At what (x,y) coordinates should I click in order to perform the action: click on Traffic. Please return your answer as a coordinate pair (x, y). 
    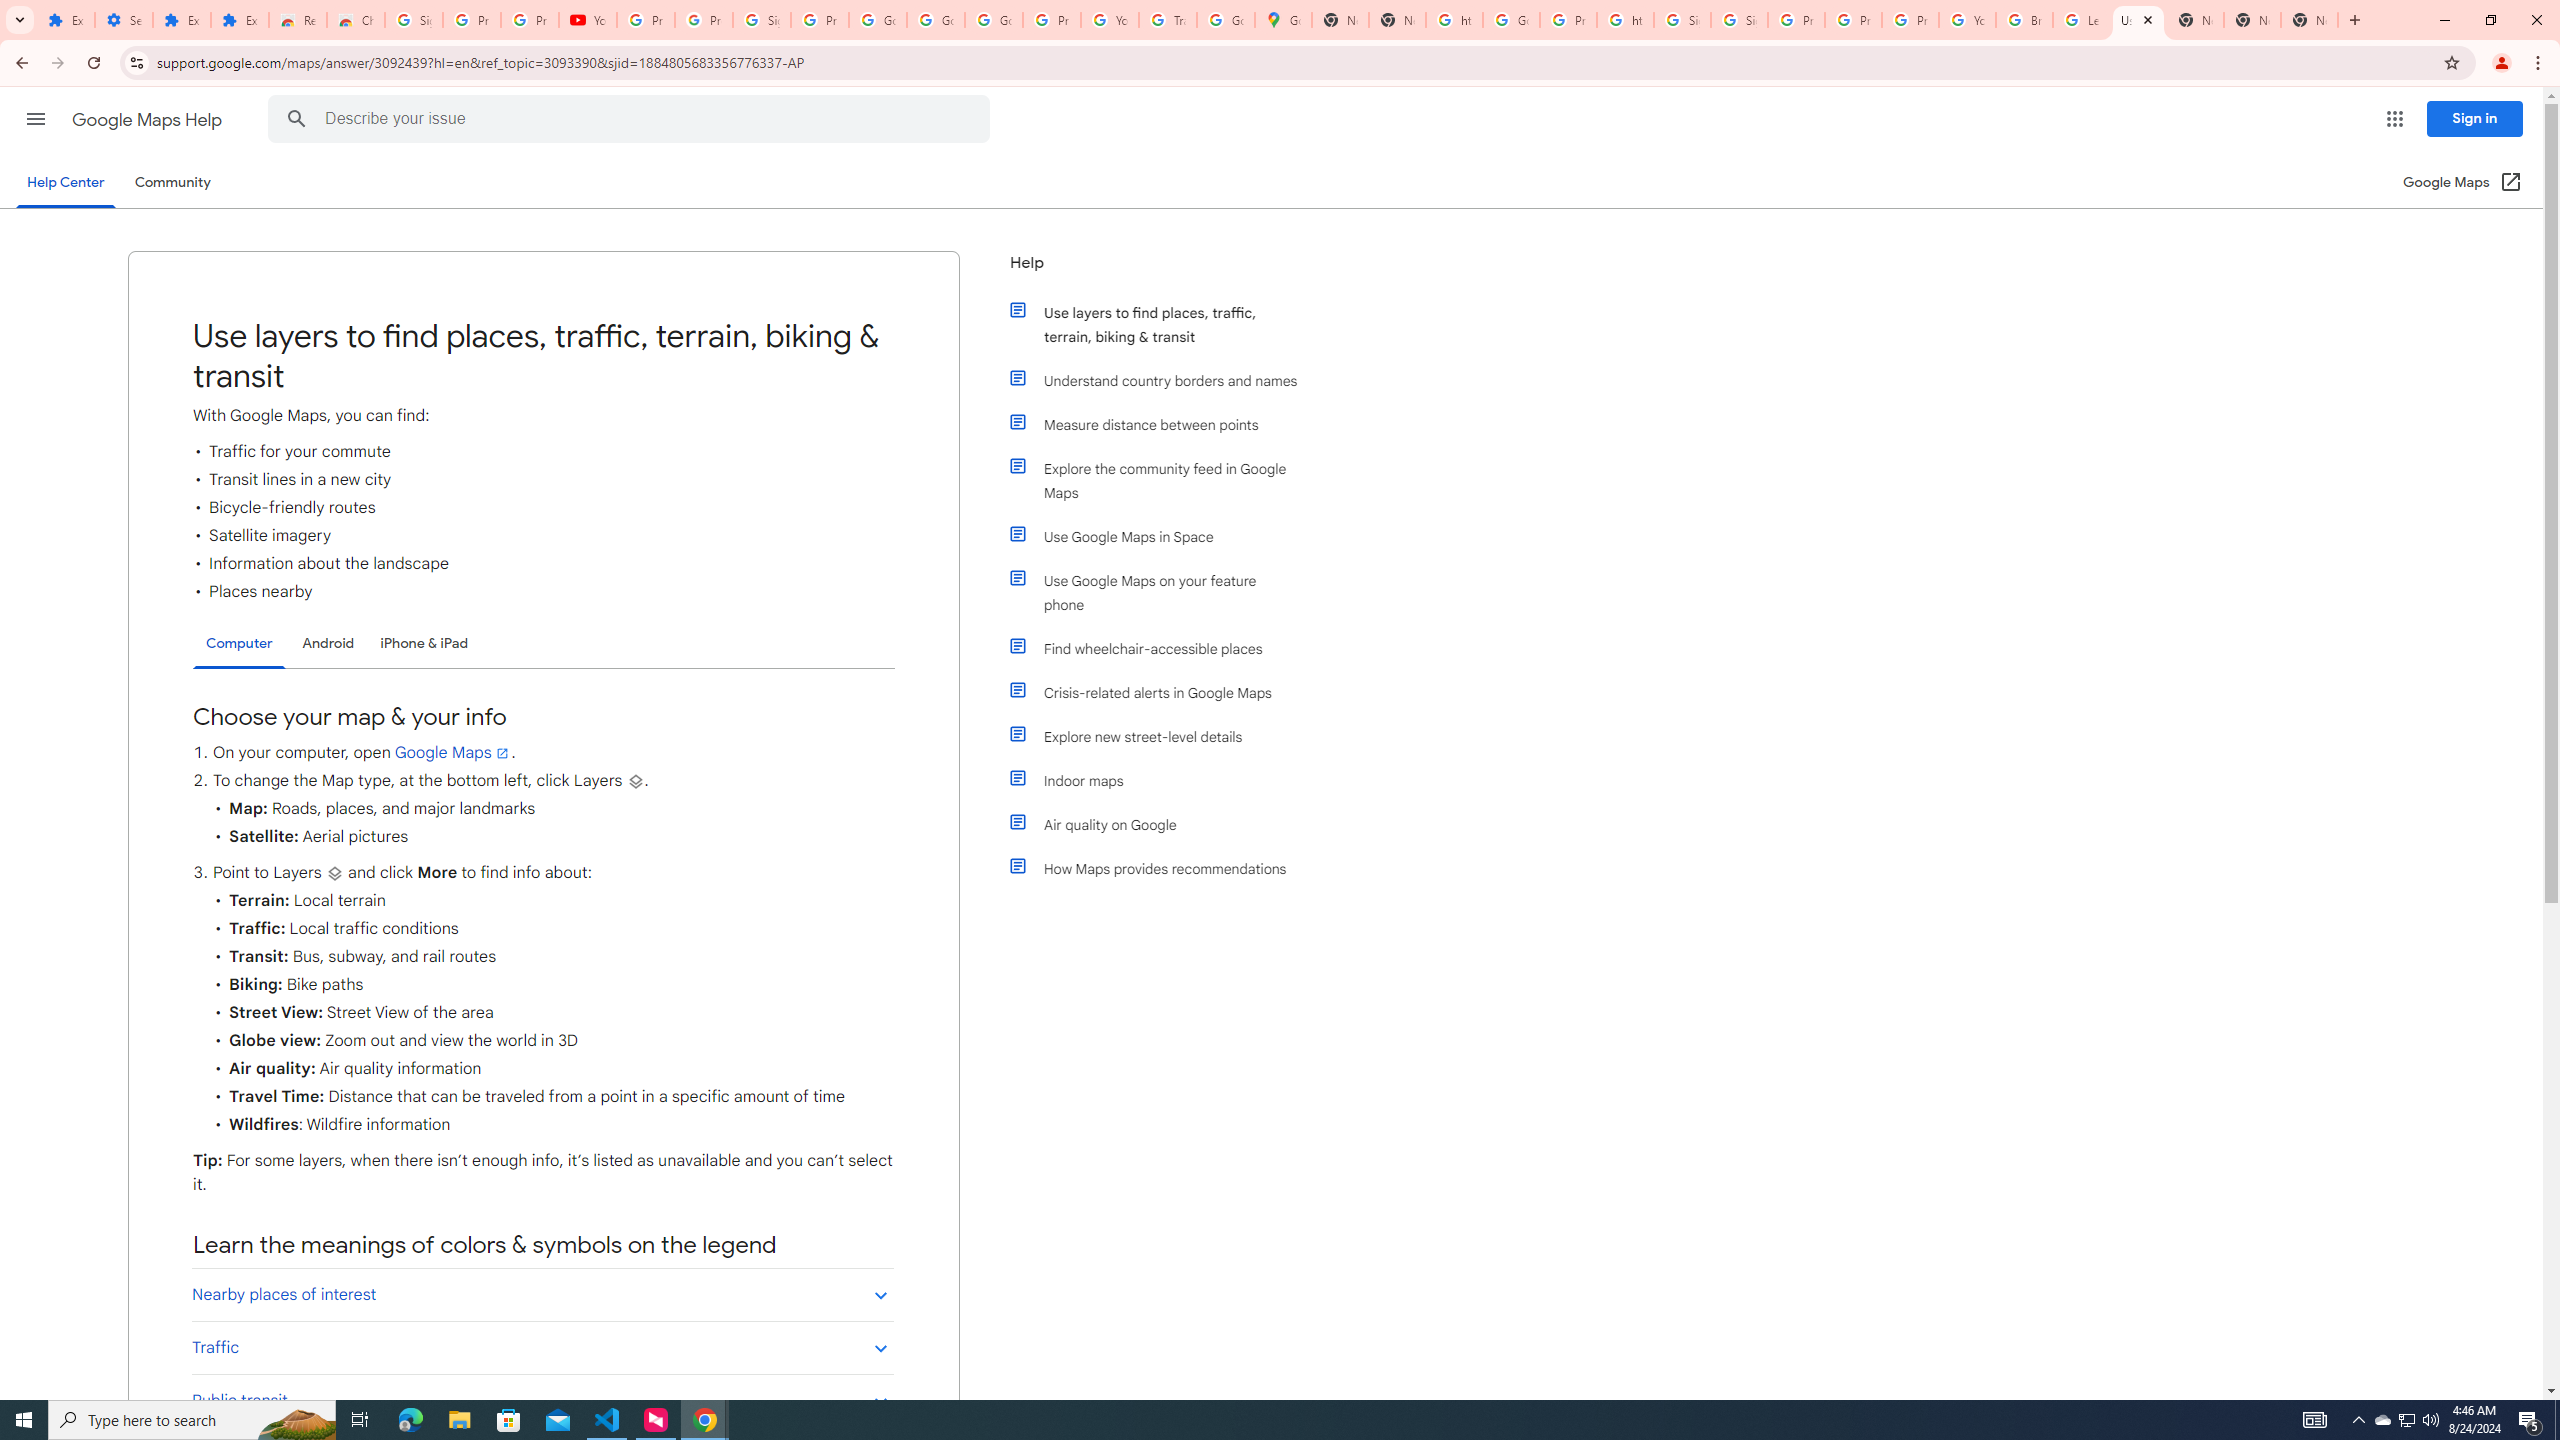
    Looking at the image, I should click on (542, 1346).